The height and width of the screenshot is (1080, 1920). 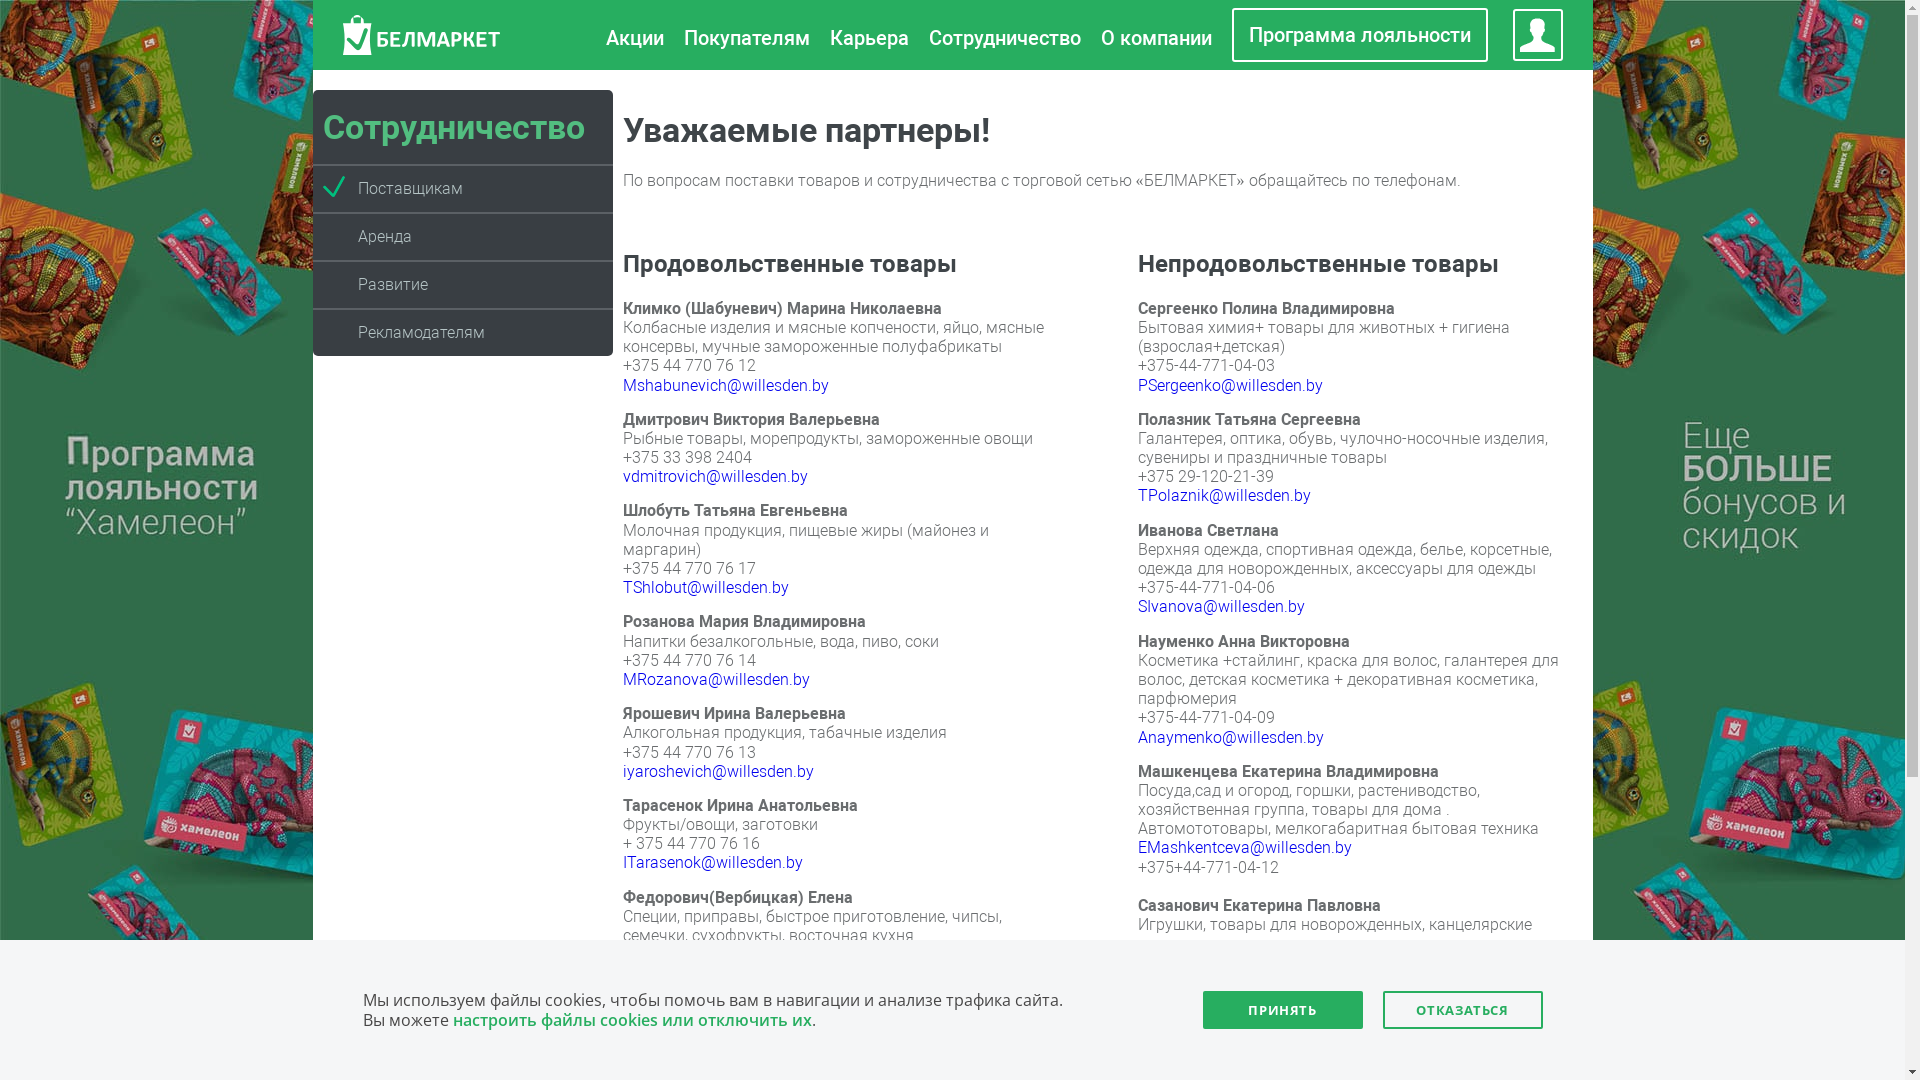 What do you see at coordinates (712, 862) in the screenshot?
I see `ITarasenok@willesden.by` at bounding box center [712, 862].